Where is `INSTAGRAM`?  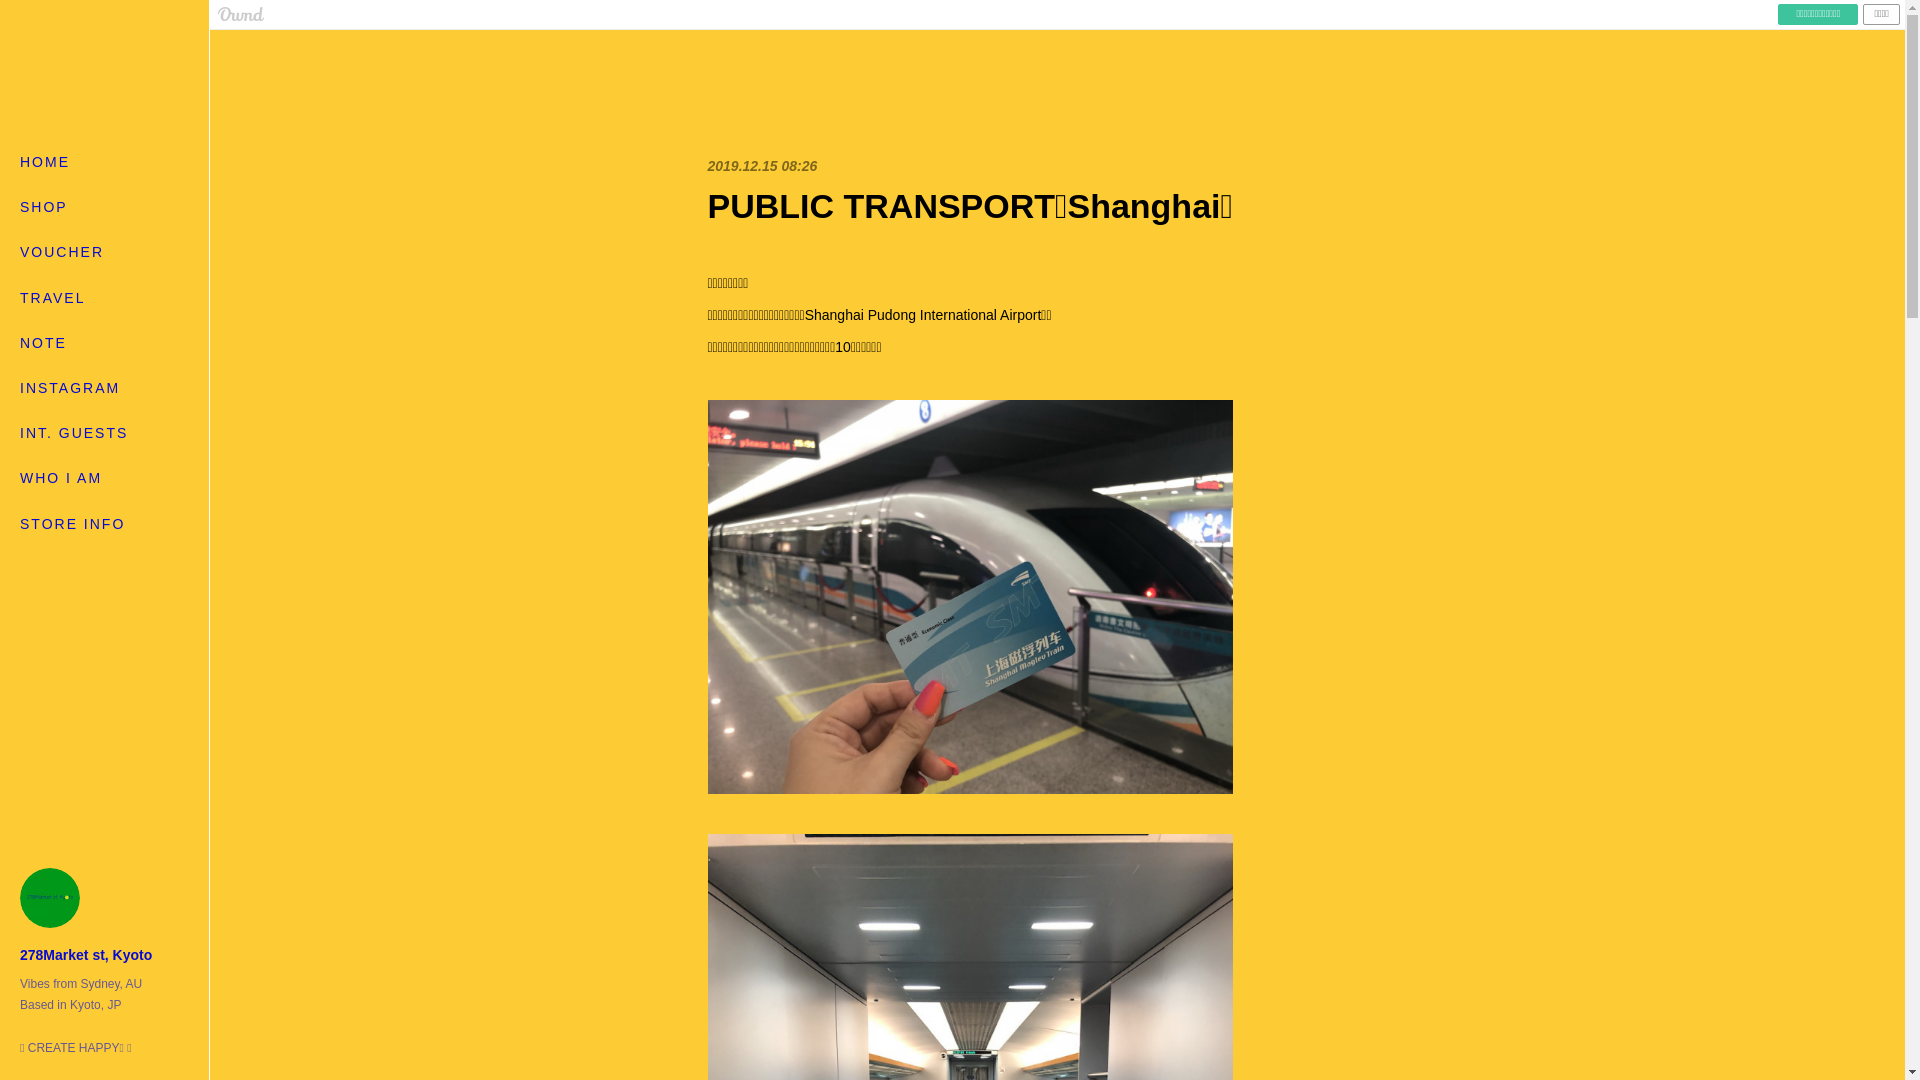
INSTAGRAM is located at coordinates (104, 388).